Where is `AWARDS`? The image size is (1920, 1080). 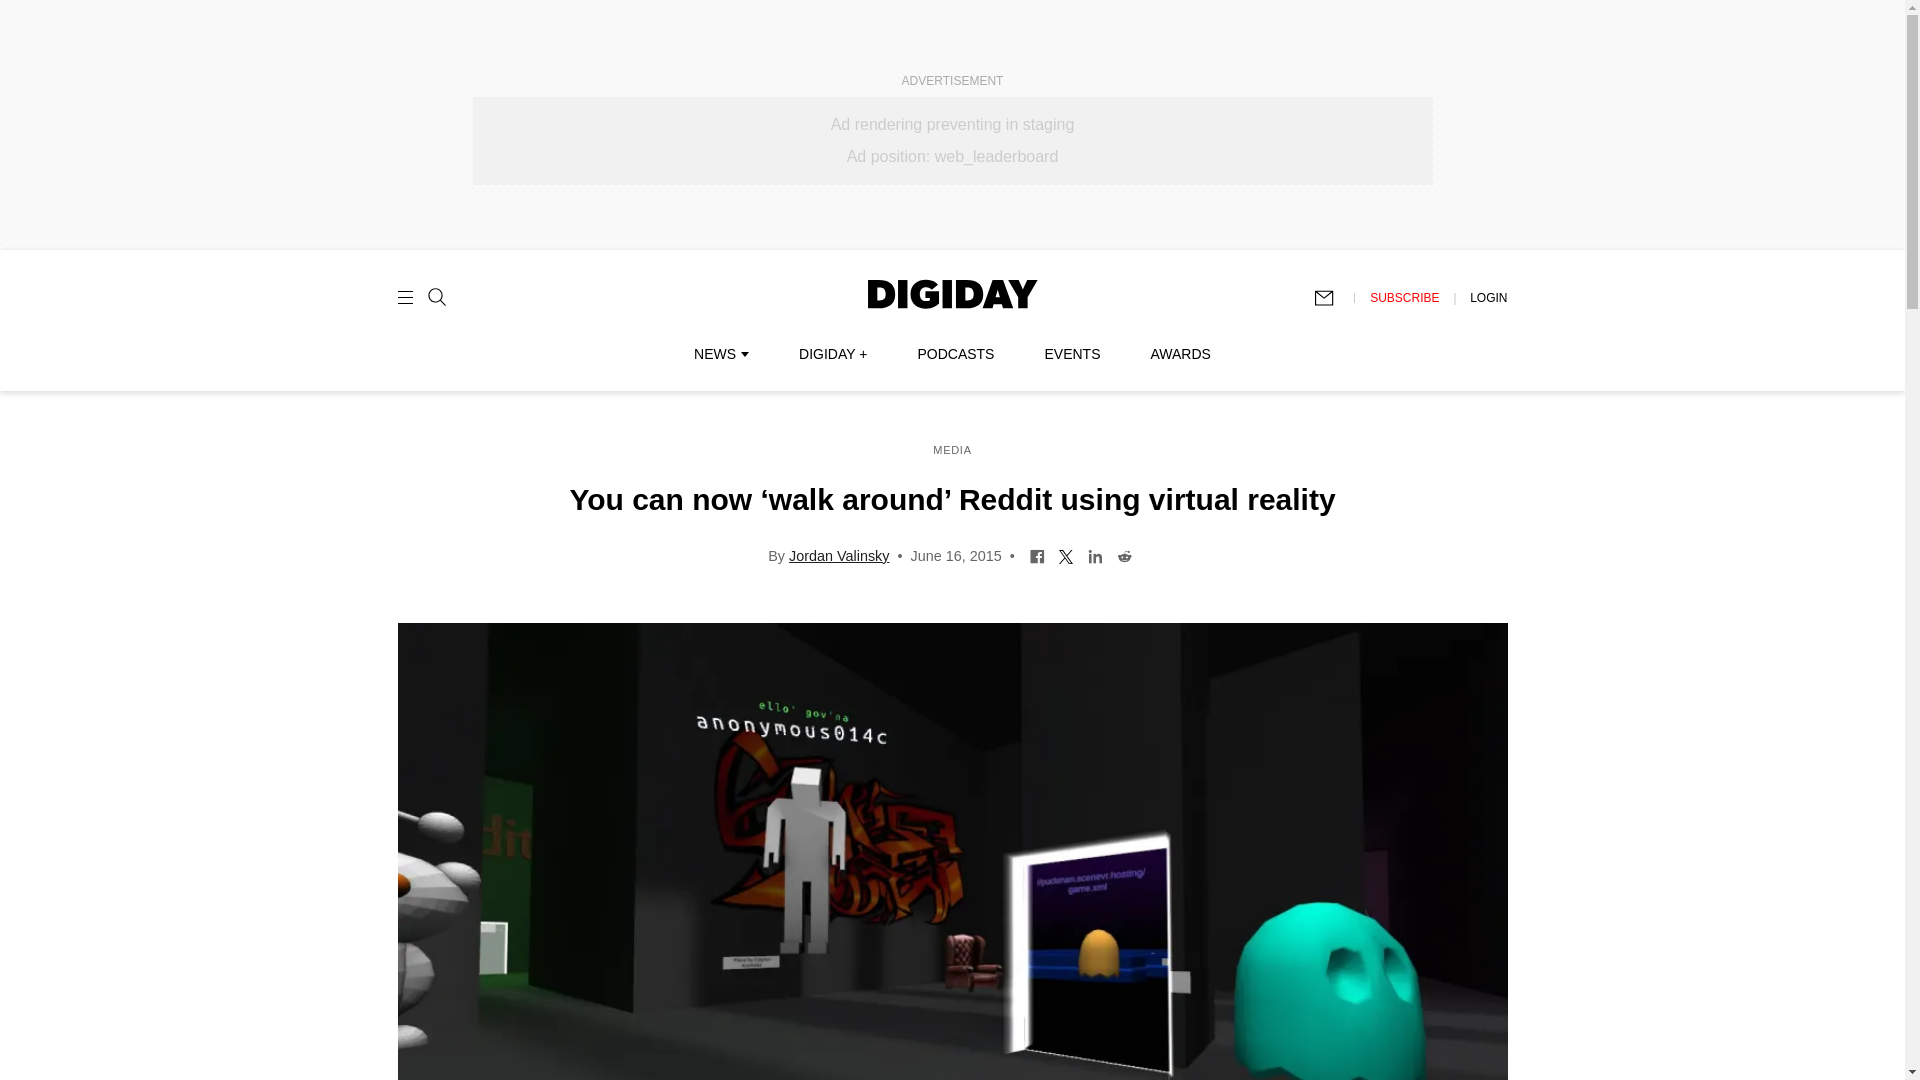
AWARDS is located at coordinates (1180, 353).